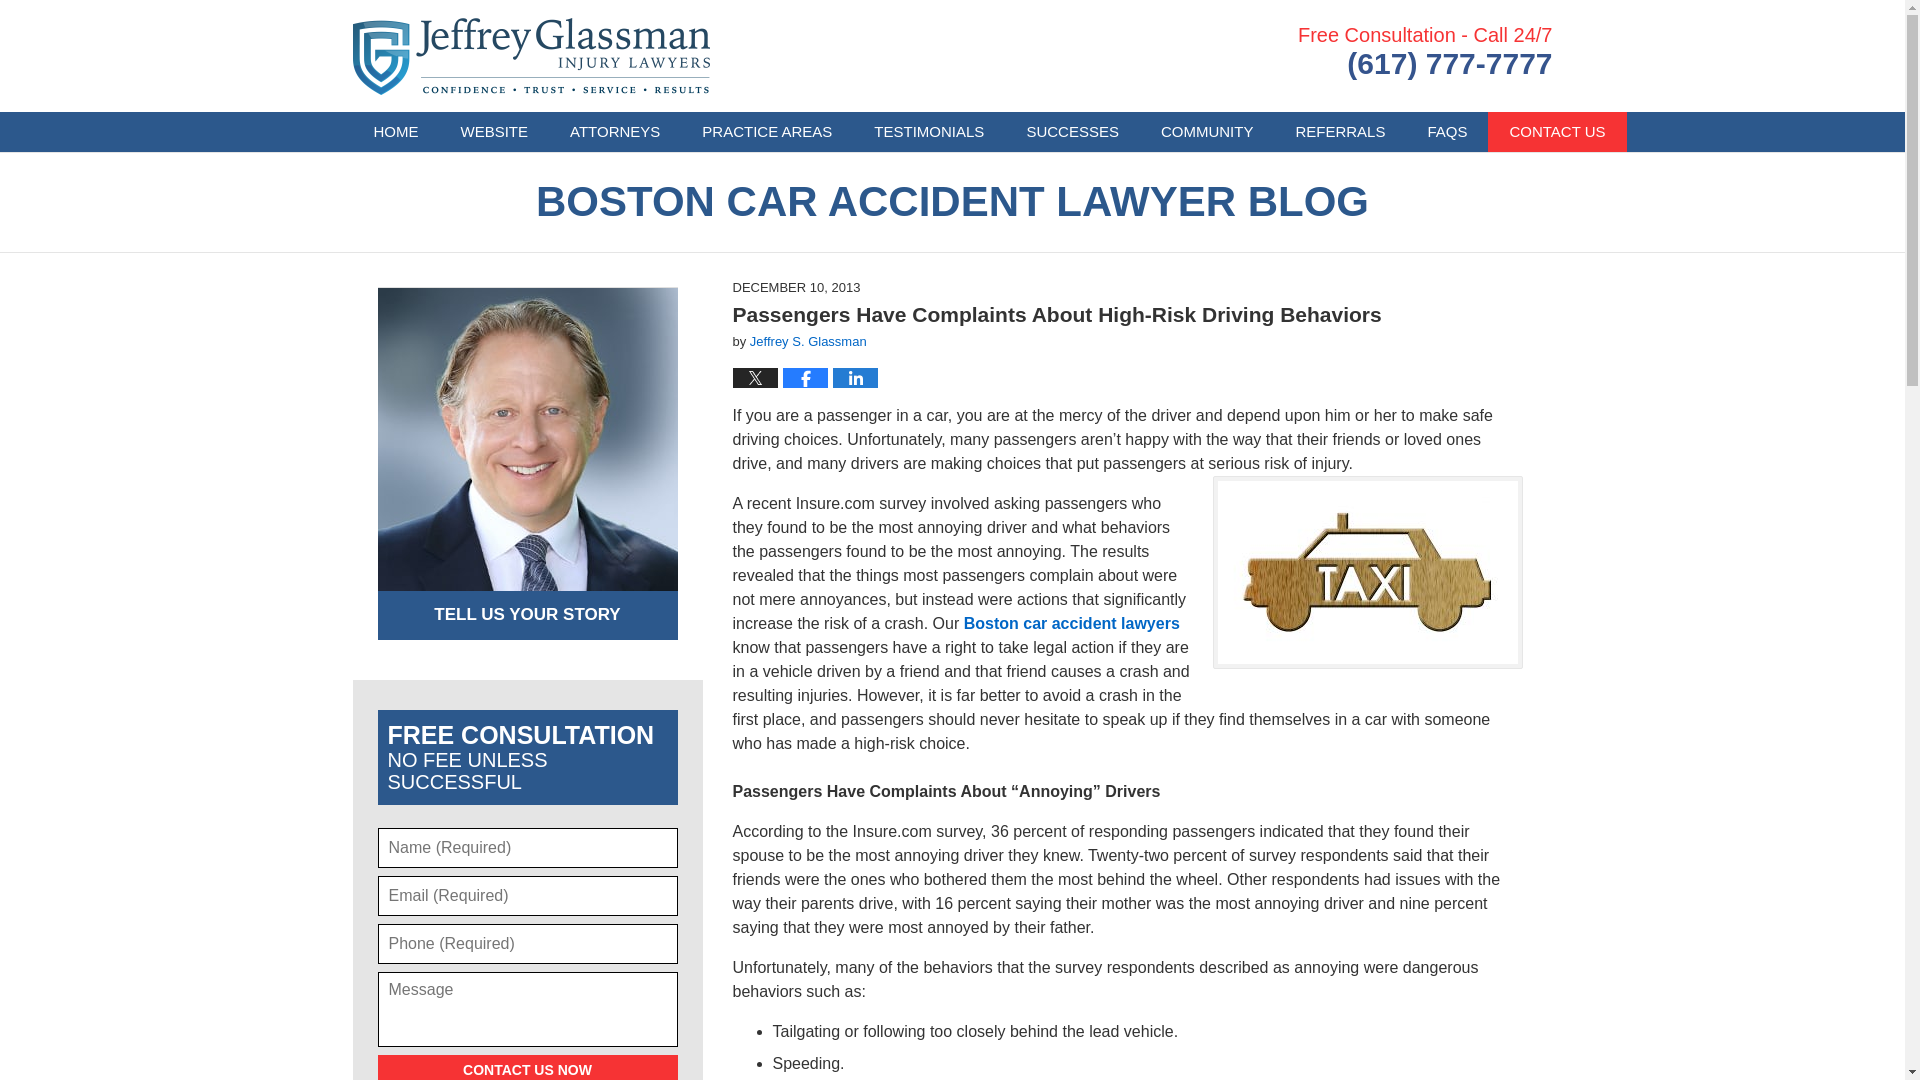 Image resolution: width=1920 pixels, height=1080 pixels. I want to click on SUCCESSES, so click(1072, 132).